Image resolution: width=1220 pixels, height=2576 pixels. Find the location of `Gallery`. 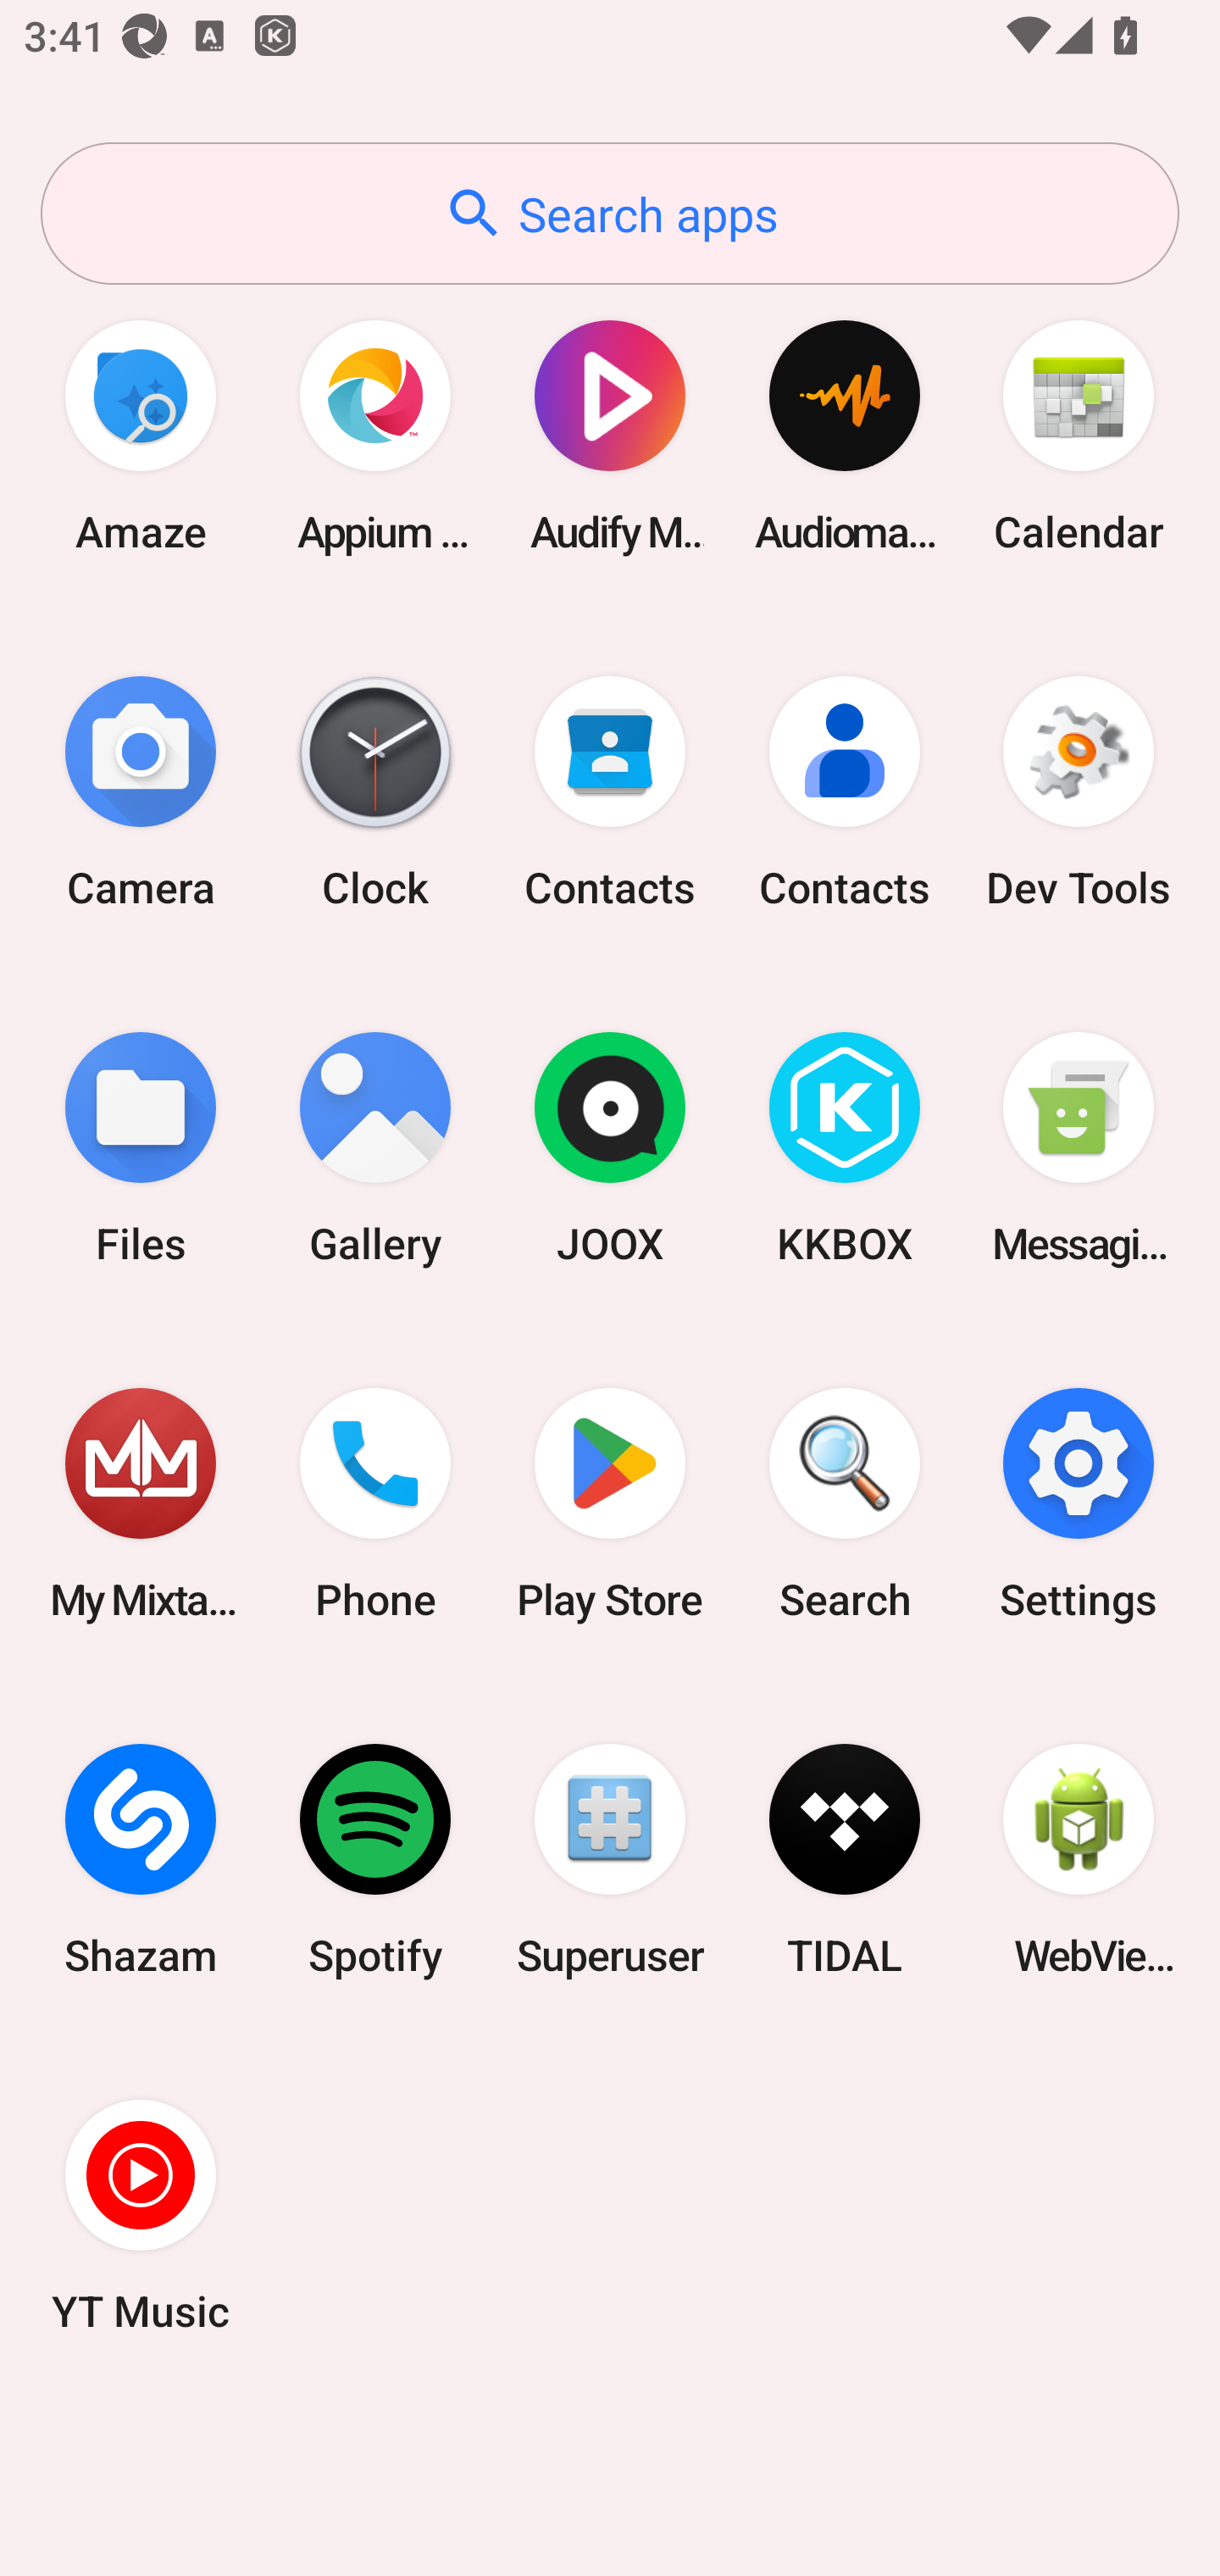

Gallery is located at coordinates (375, 1149).